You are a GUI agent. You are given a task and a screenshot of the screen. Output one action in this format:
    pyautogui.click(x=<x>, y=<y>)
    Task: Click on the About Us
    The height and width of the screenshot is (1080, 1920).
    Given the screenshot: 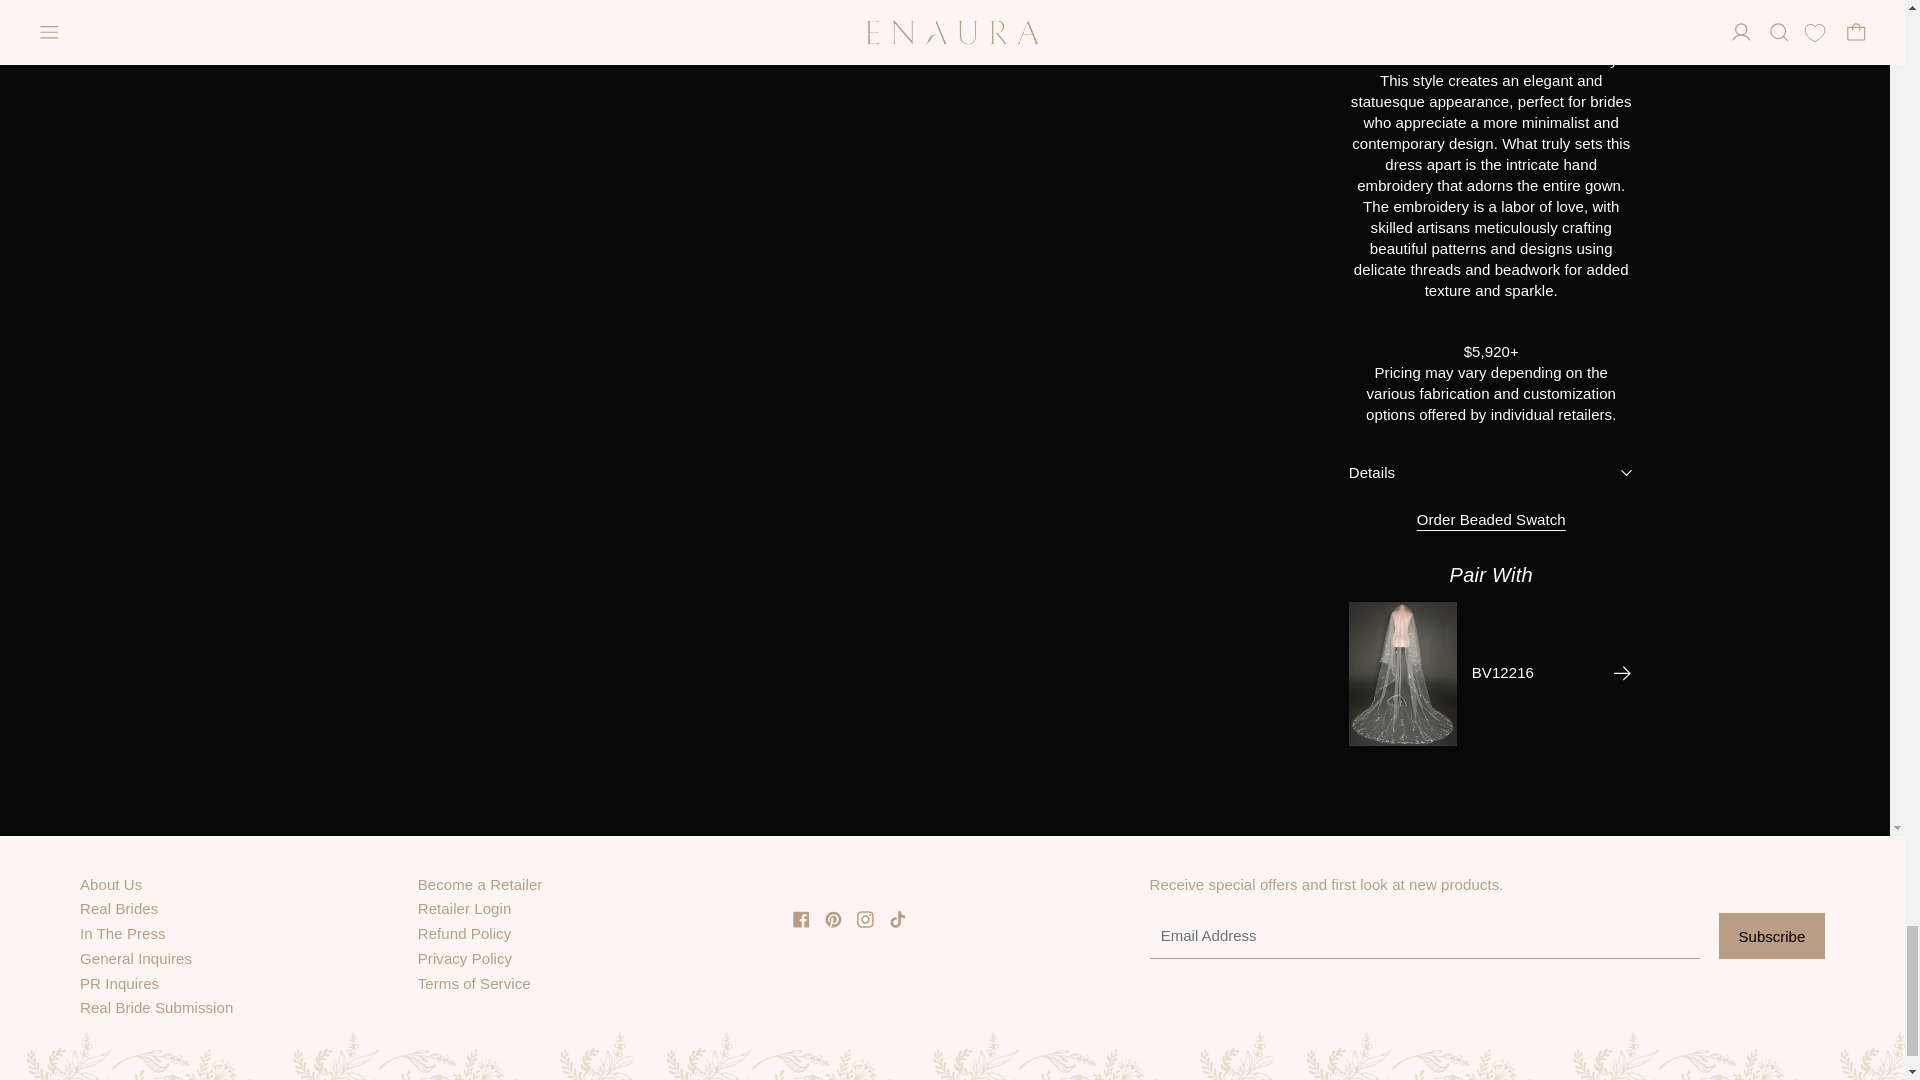 What is the action you would take?
    pyautogui.click(x=111, y=884)
    